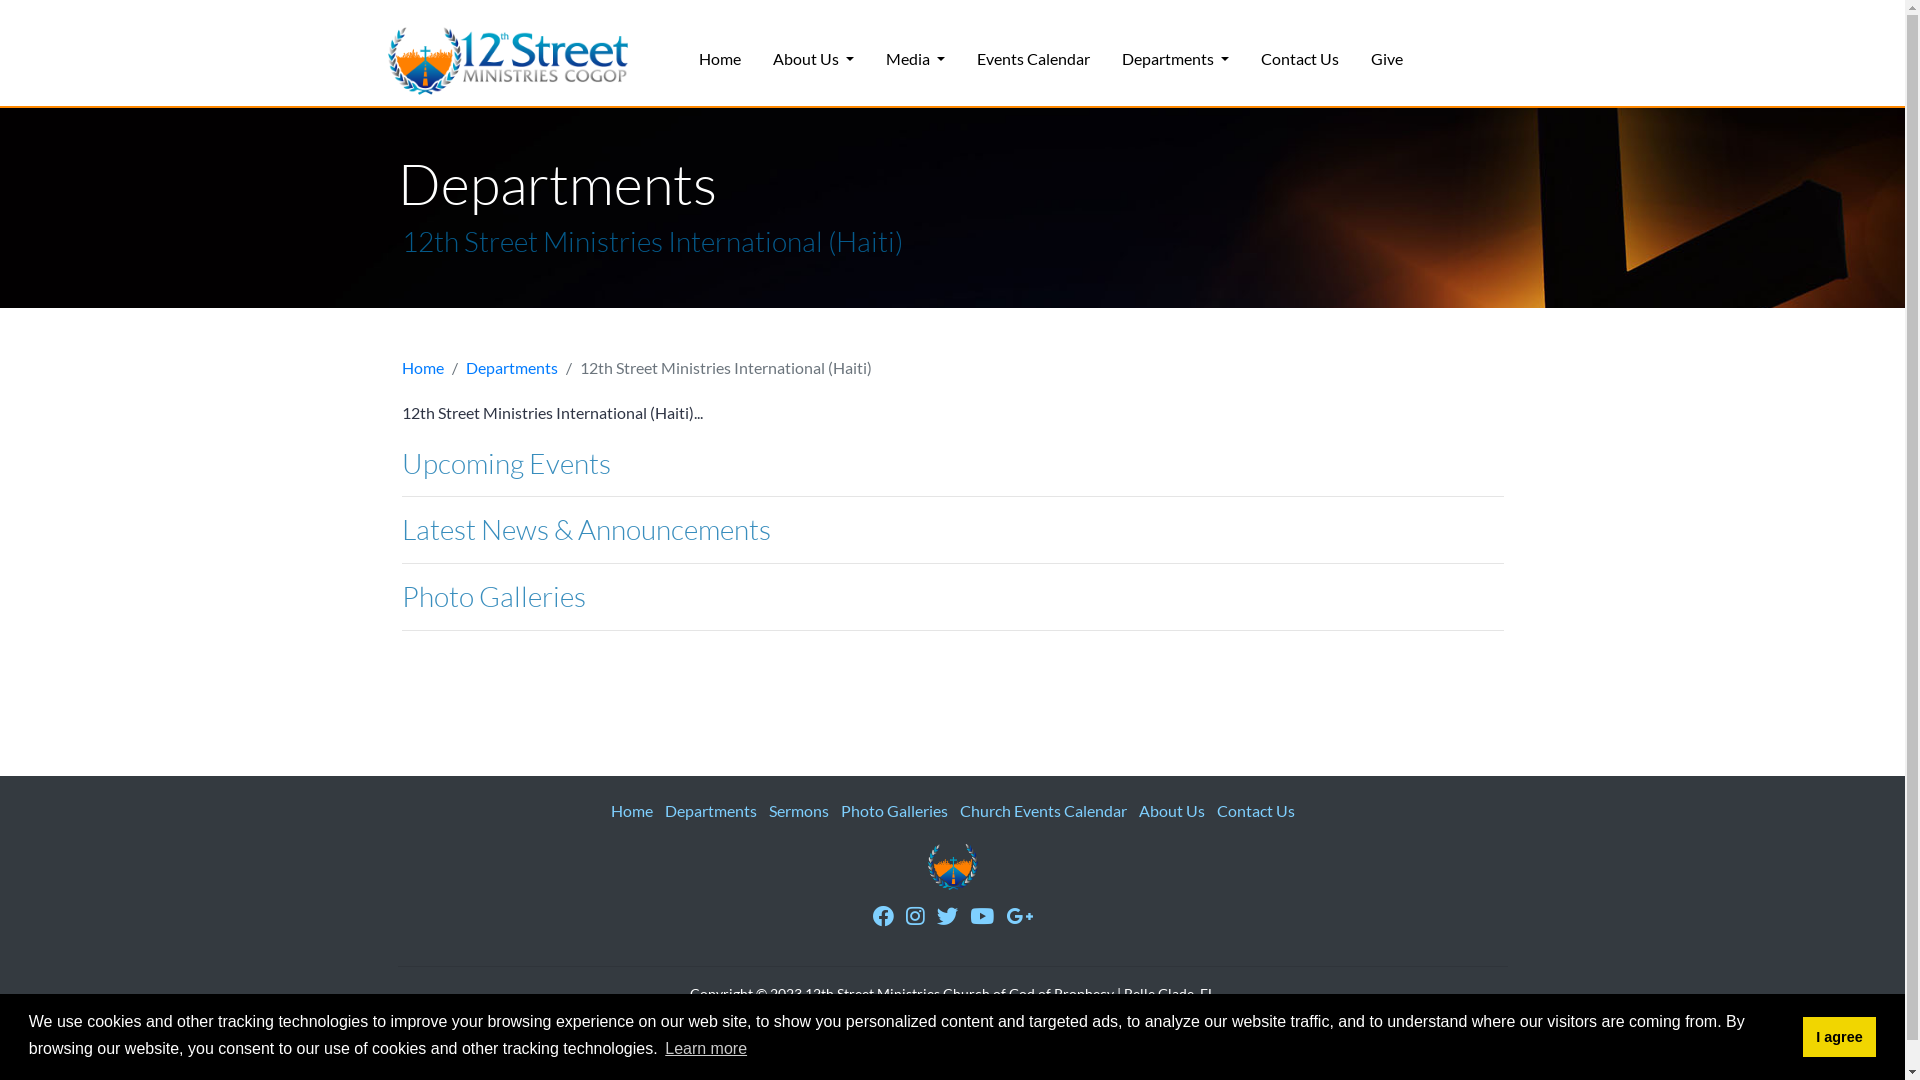  Describe the element at coordinates (1044, 810) in the screenshot. I see `Church Events Calendar` at that location.